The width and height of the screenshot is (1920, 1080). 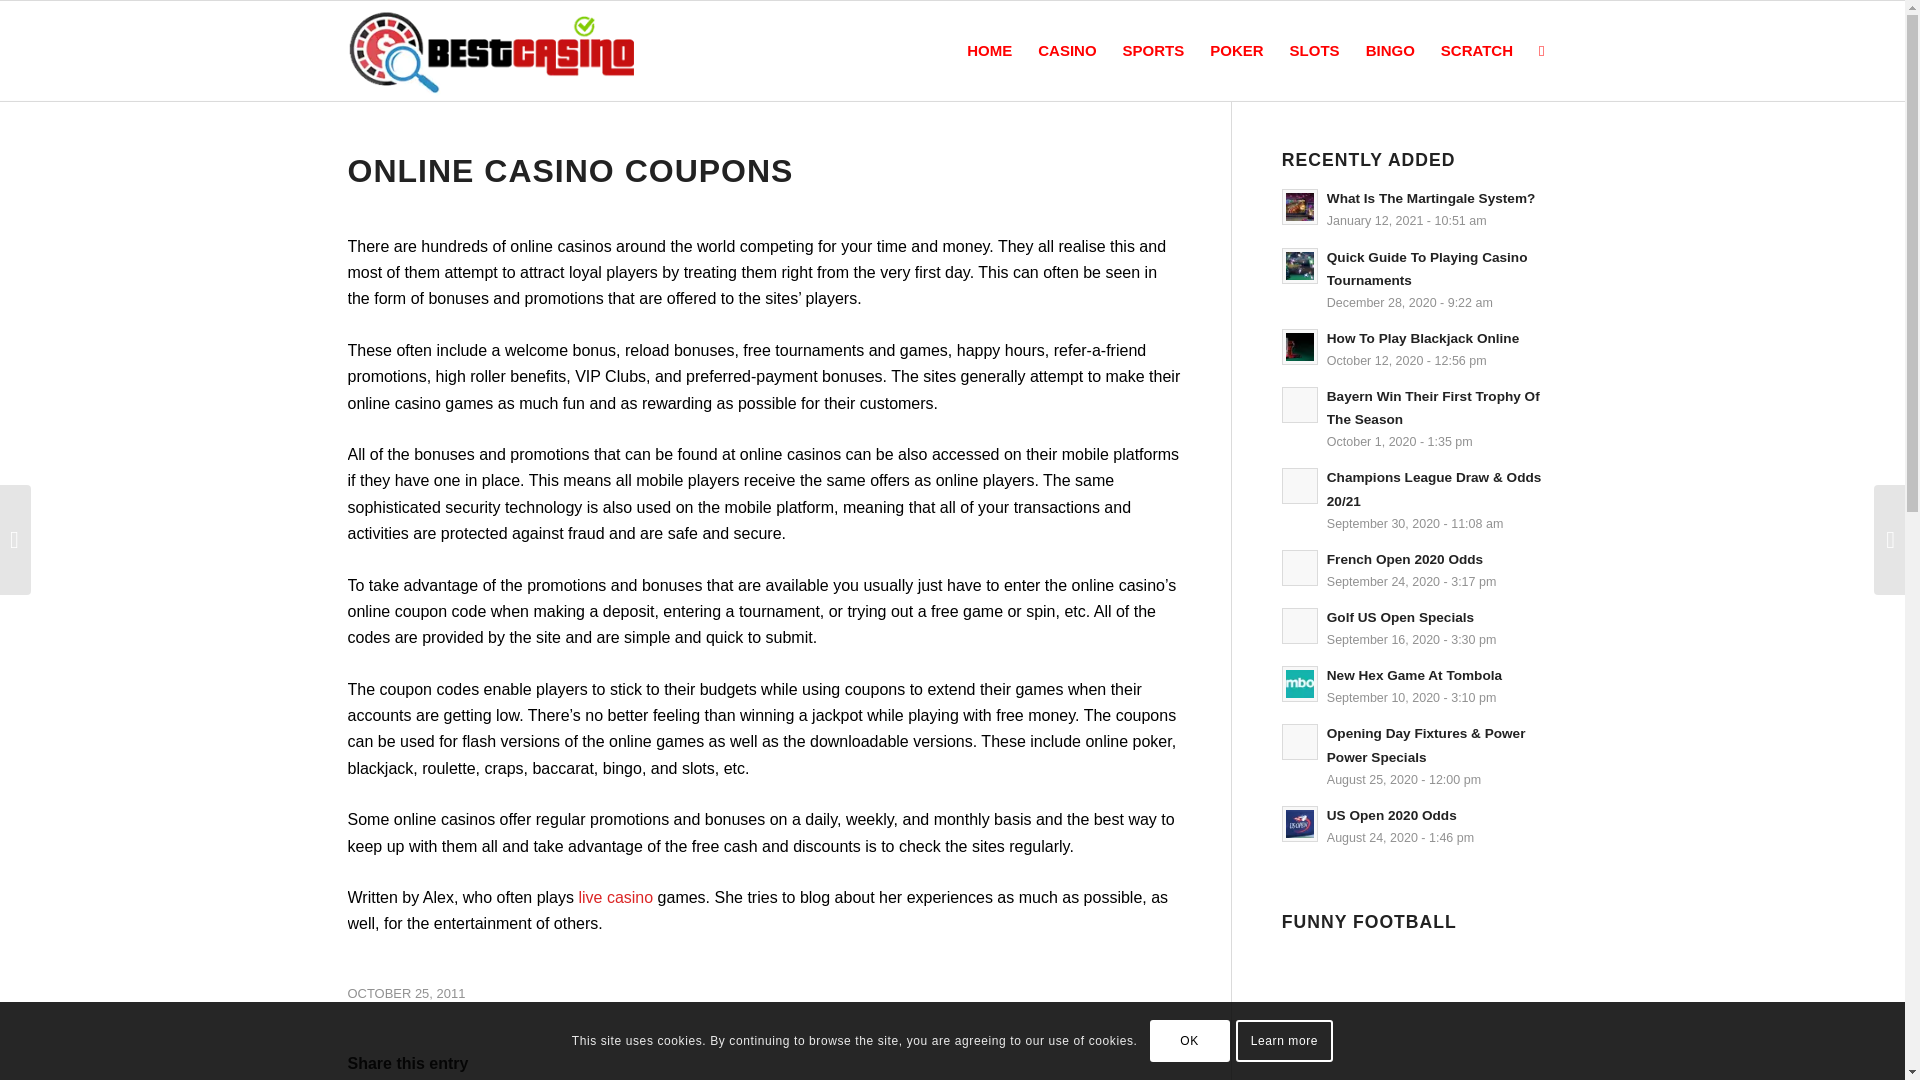 What do you see at coordinates (1392, 814) in the screenshot?
I see `US Open 2020 Odds` at bounding box center [1392, 814].